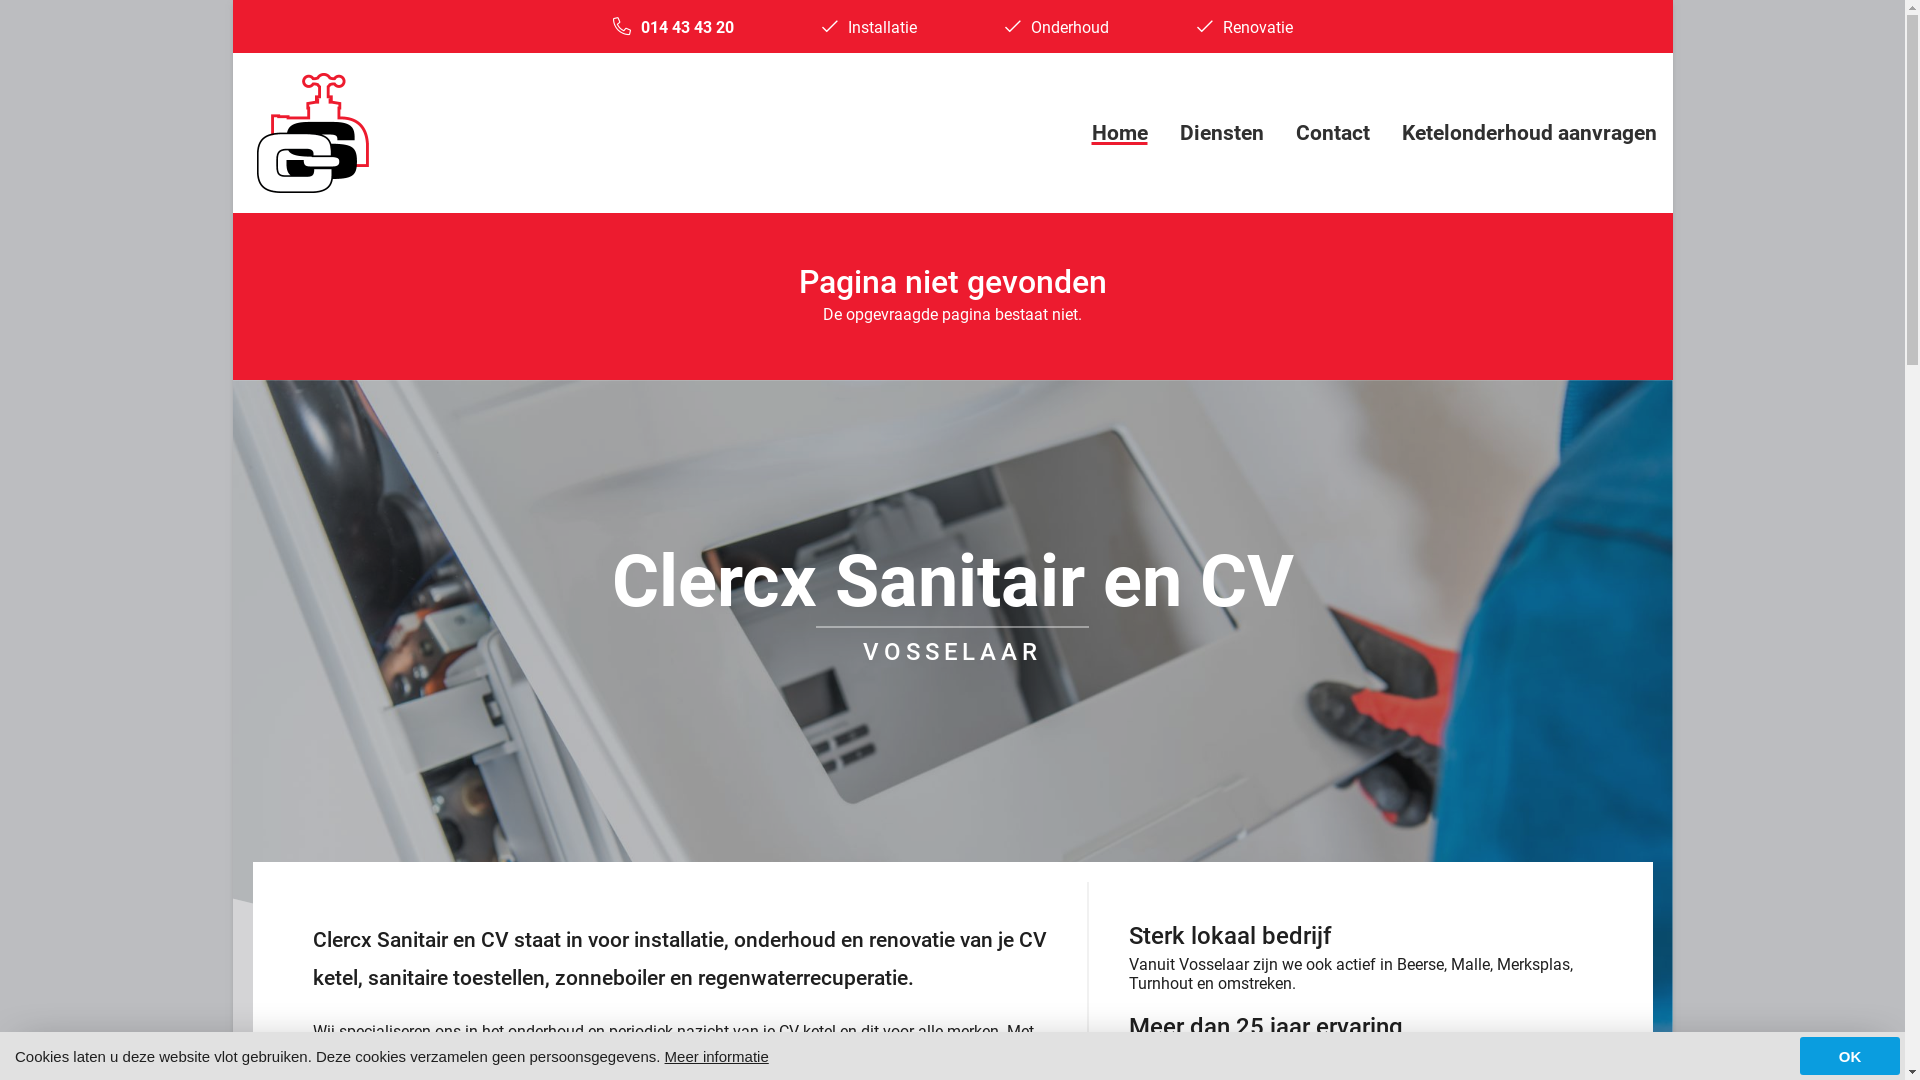  Describe the element at coordinates (312, 133) in the screenshot. I see `Clercx Sanitair` at that location.